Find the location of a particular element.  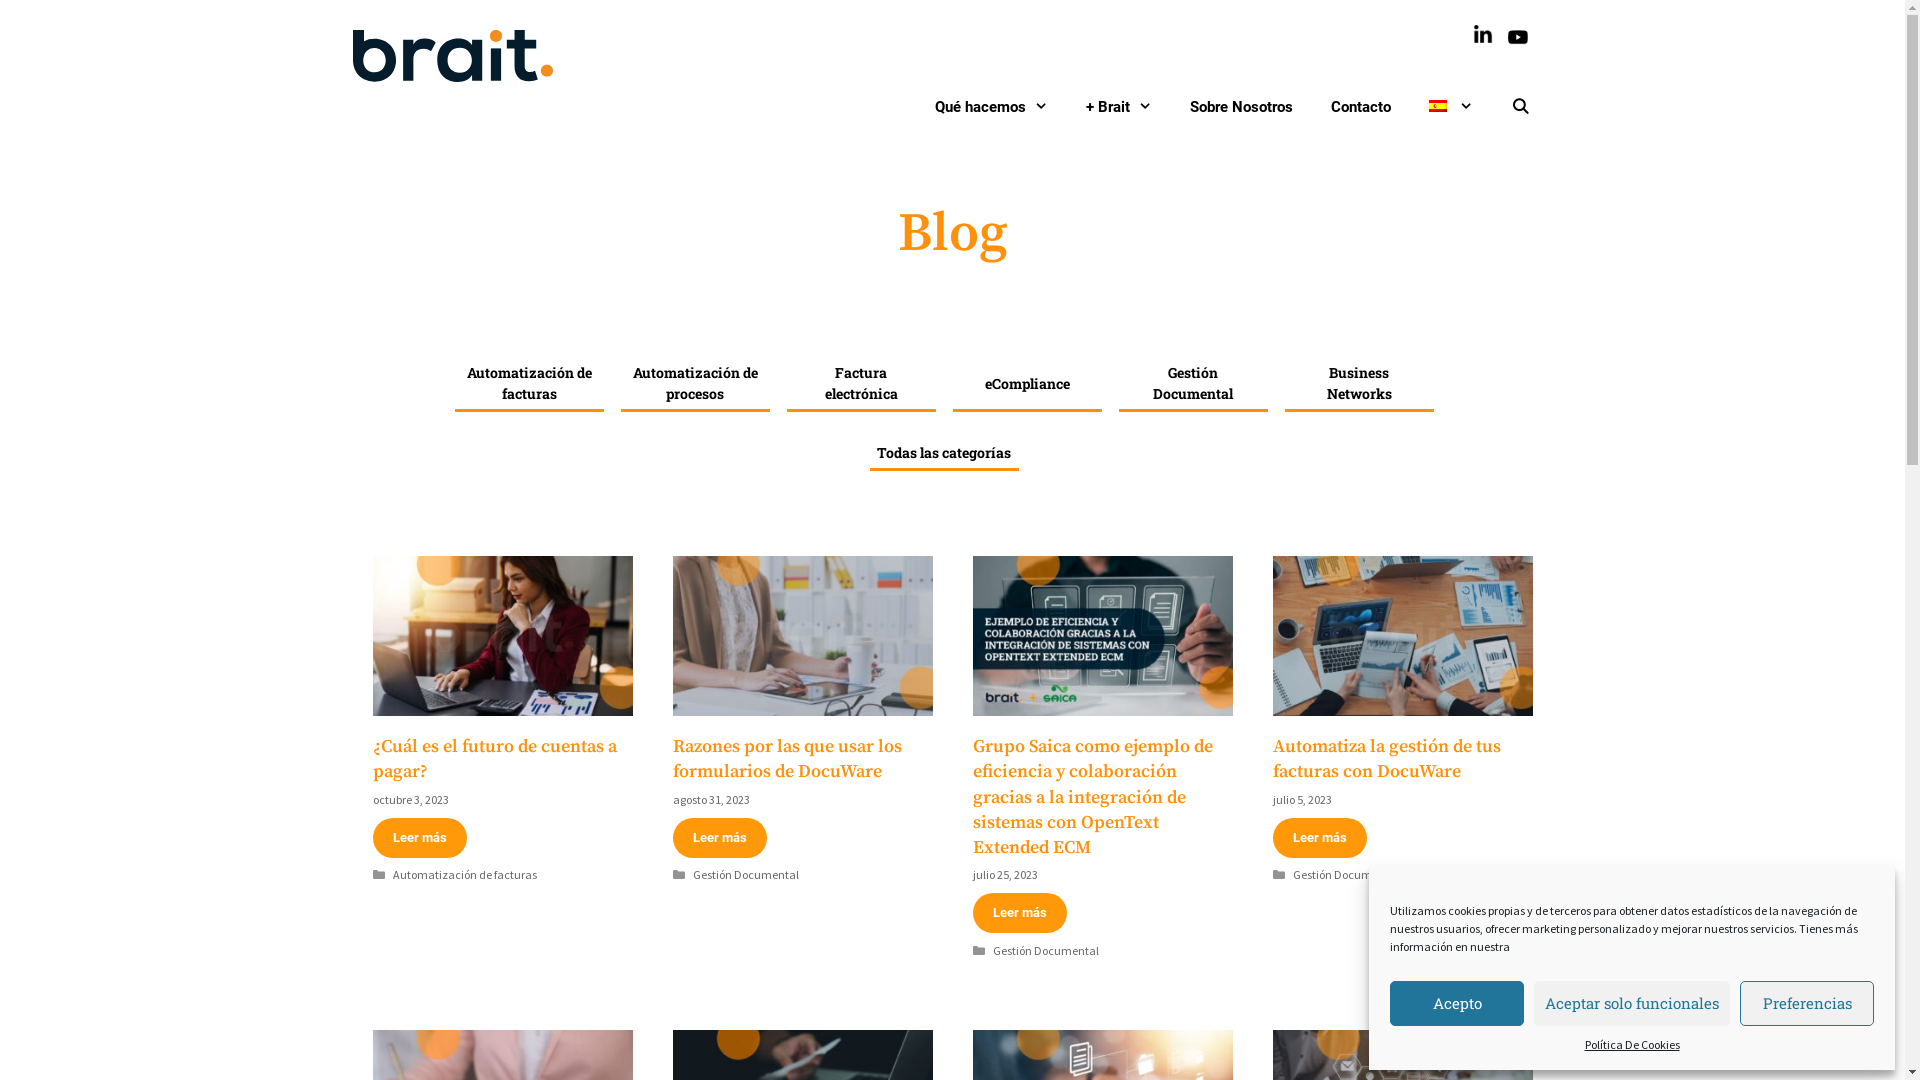

+ Brait is located at coordinates (1122, 107).